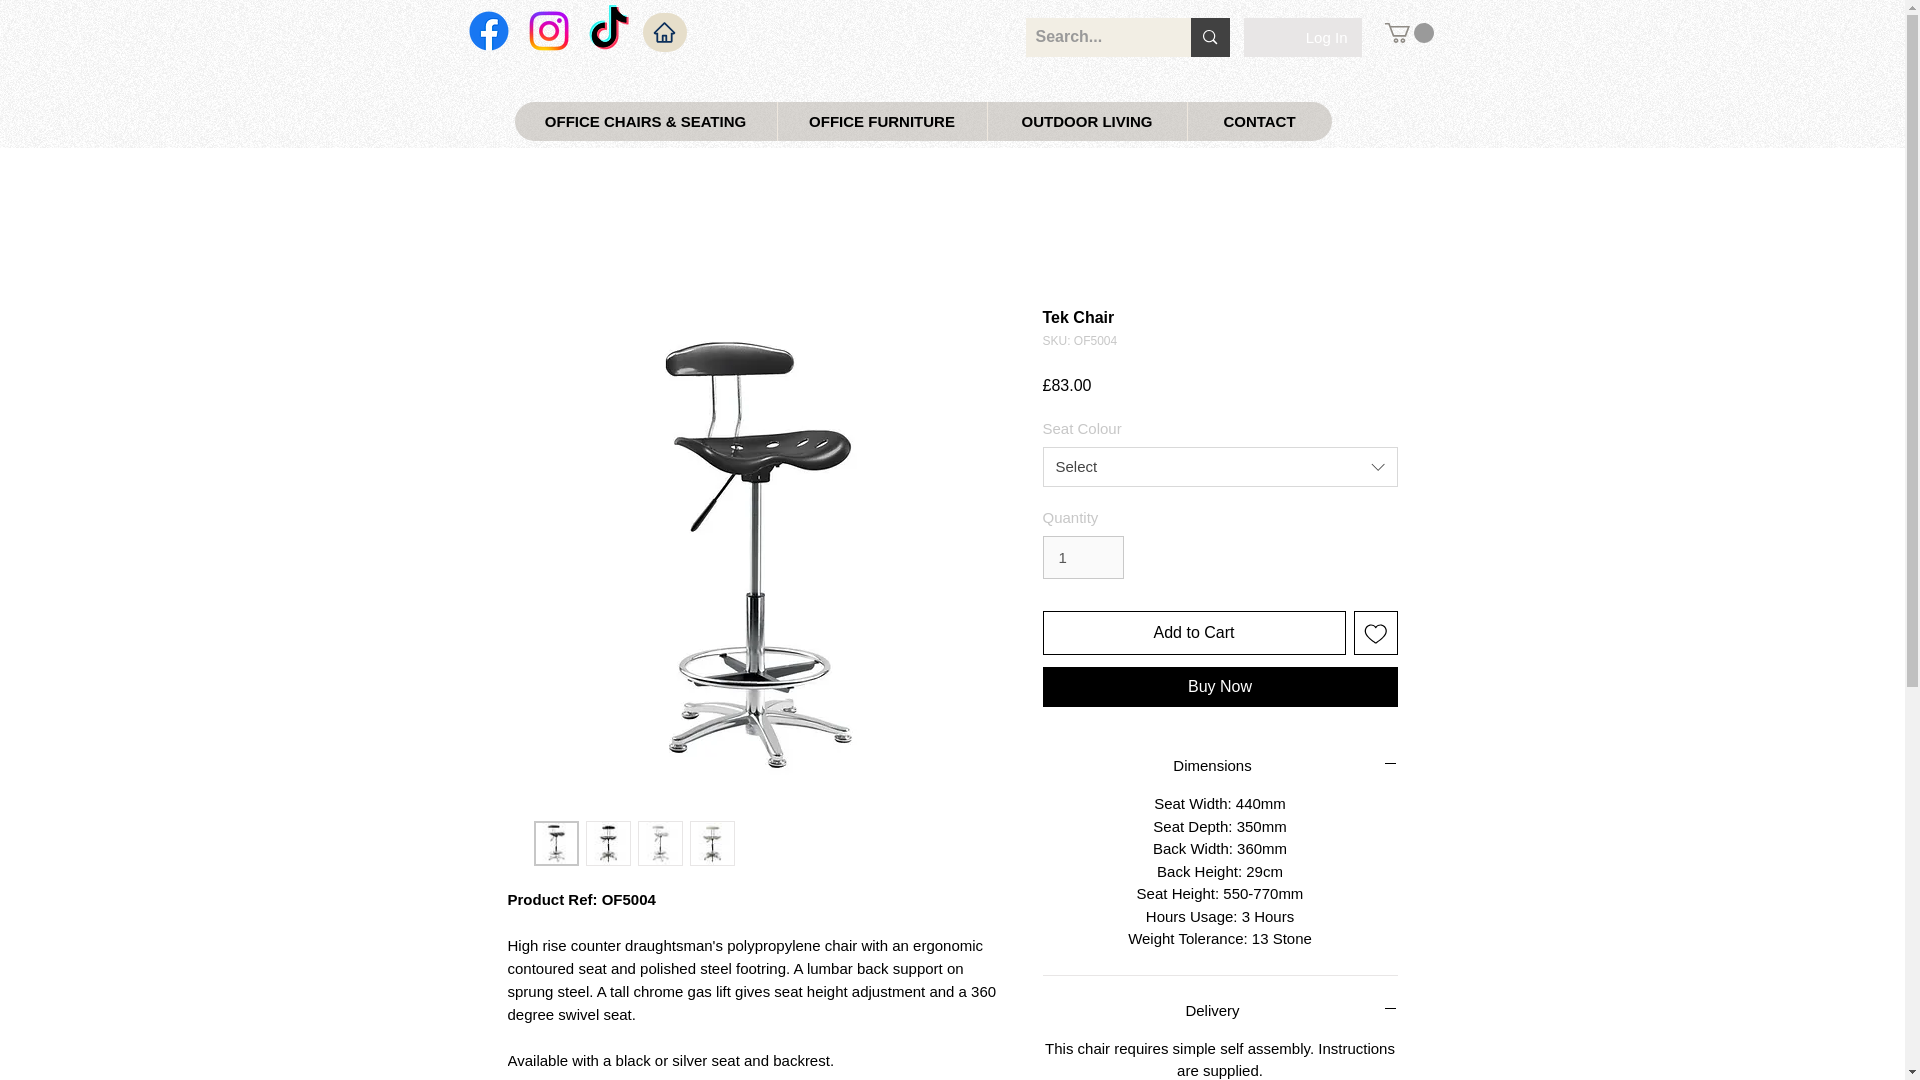  What do you see at coordinates (1326, 37) in the screenshot?
I see `Log In` at bounding box center [1326, 37].